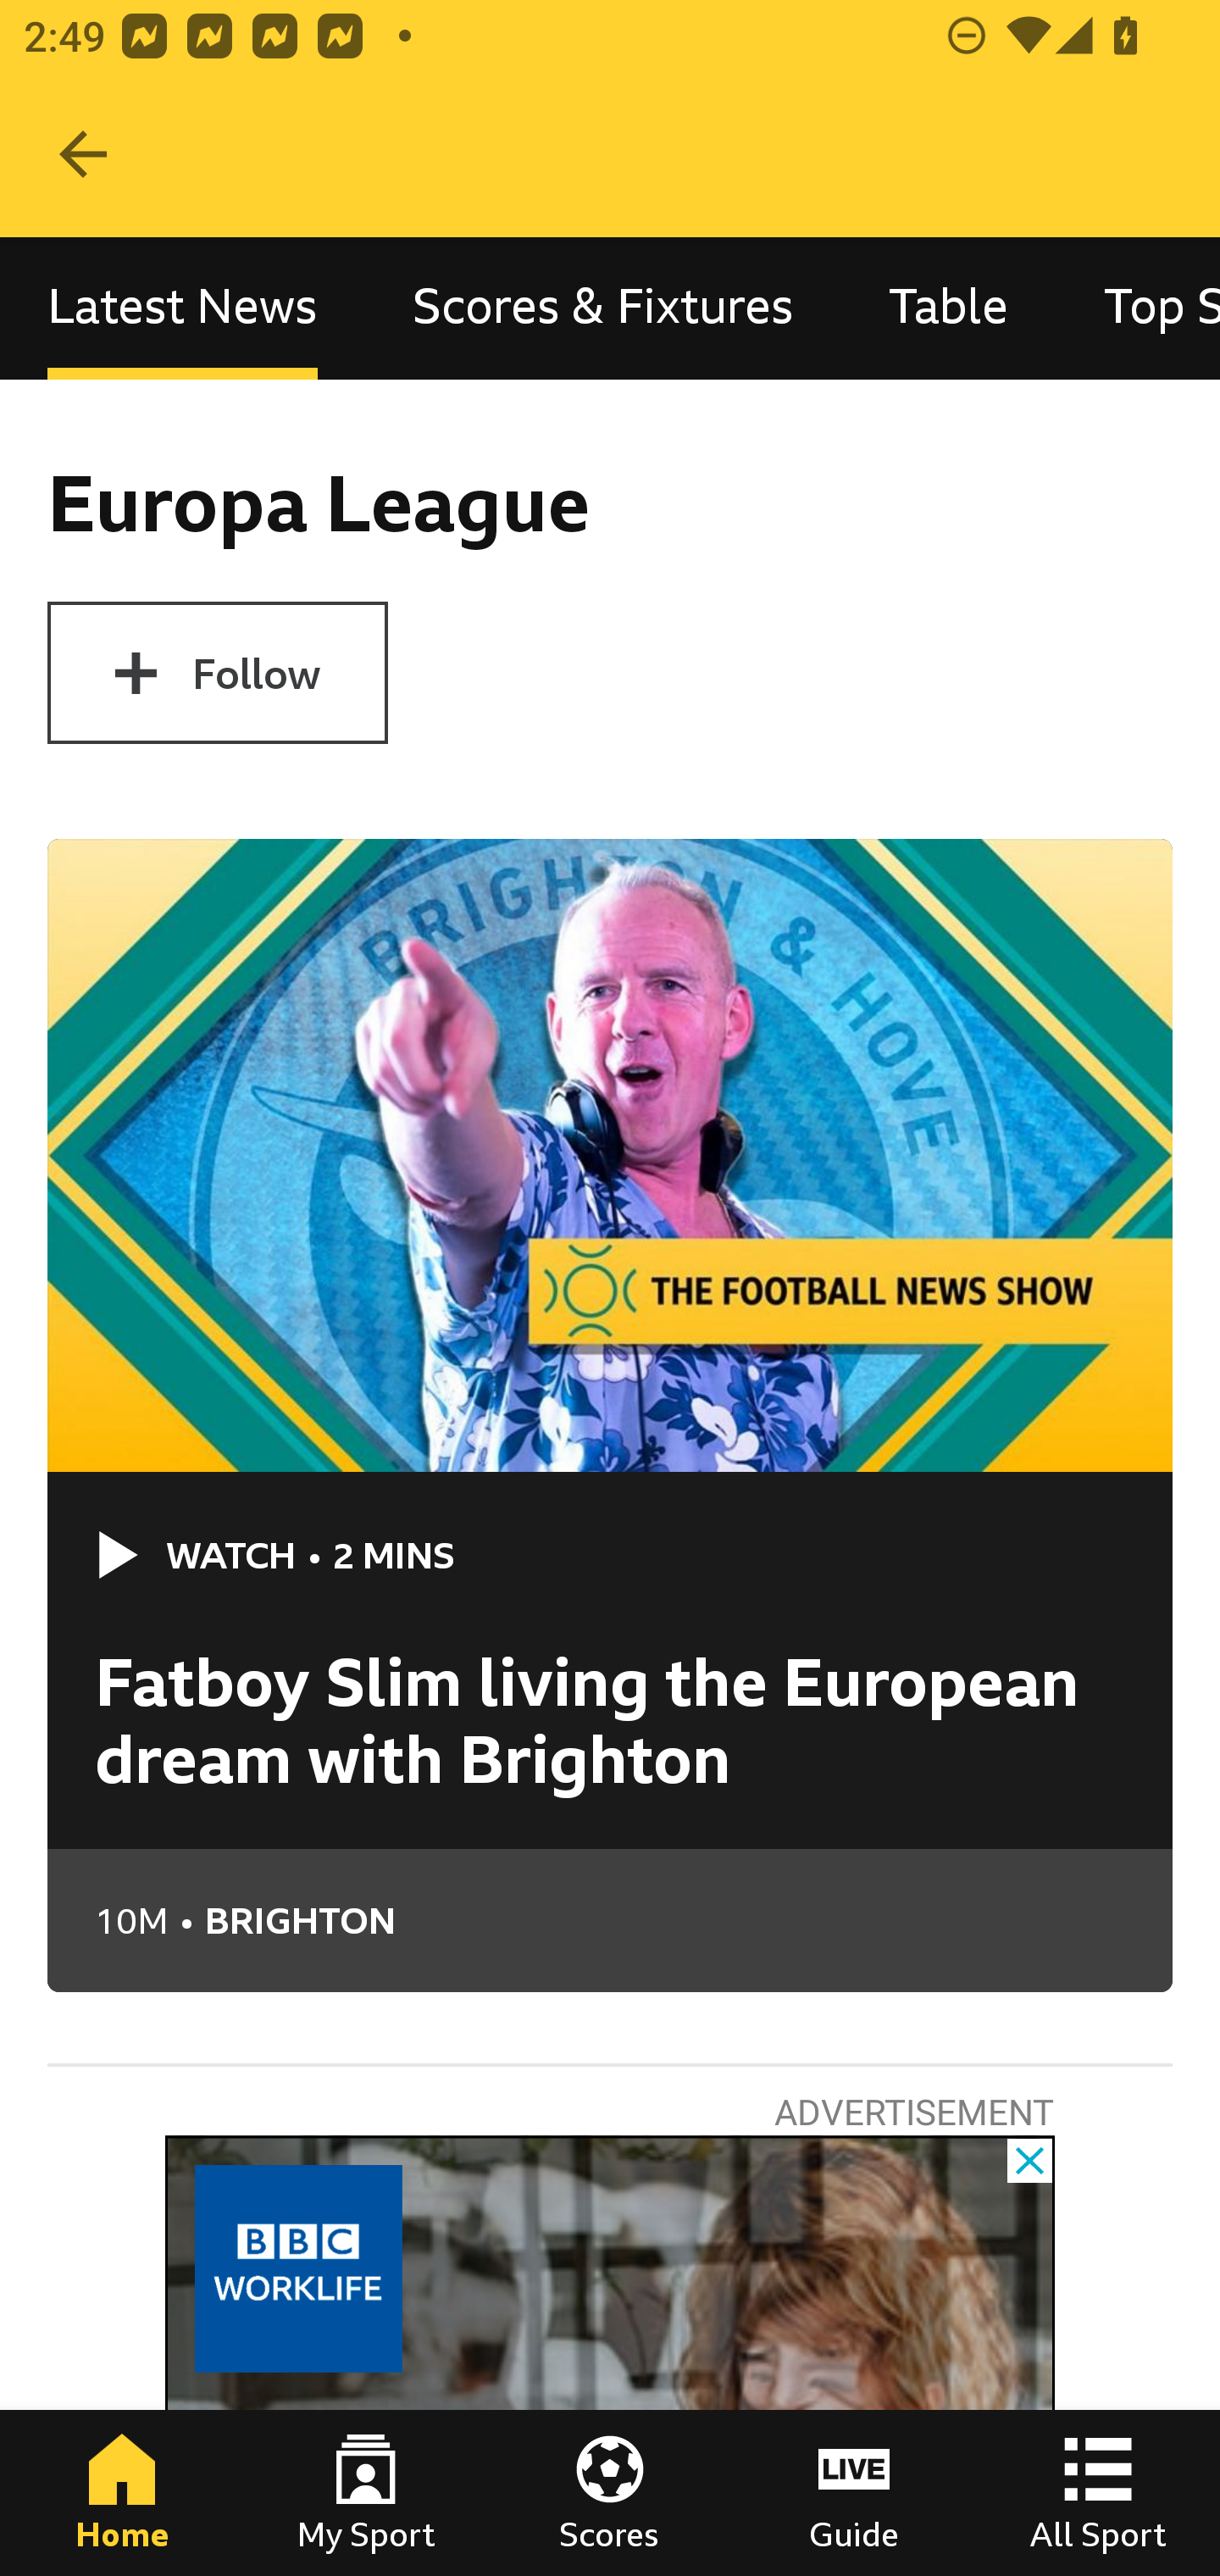  What do you see at coordinates (949, 307) in the screenshot?
I see `Table` at bounding box center [949, 307].